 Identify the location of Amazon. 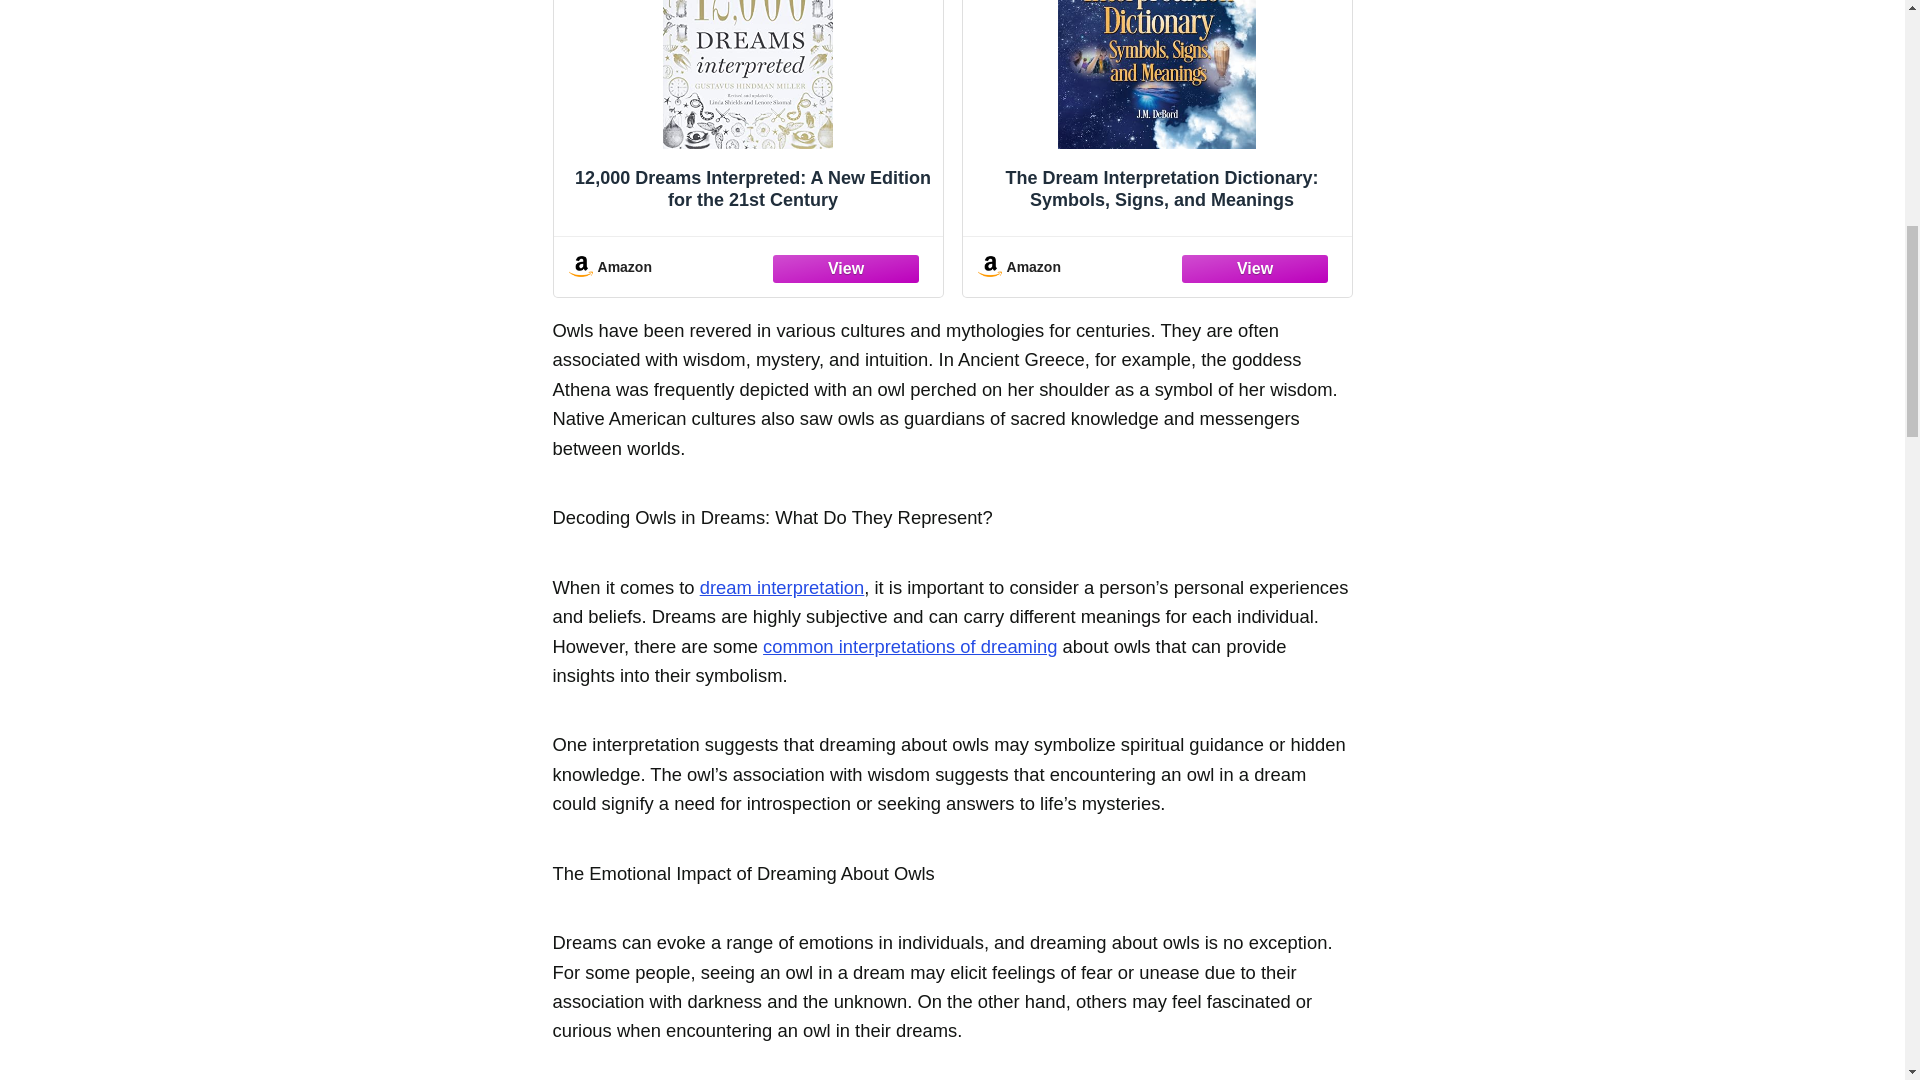
(1156, 267).